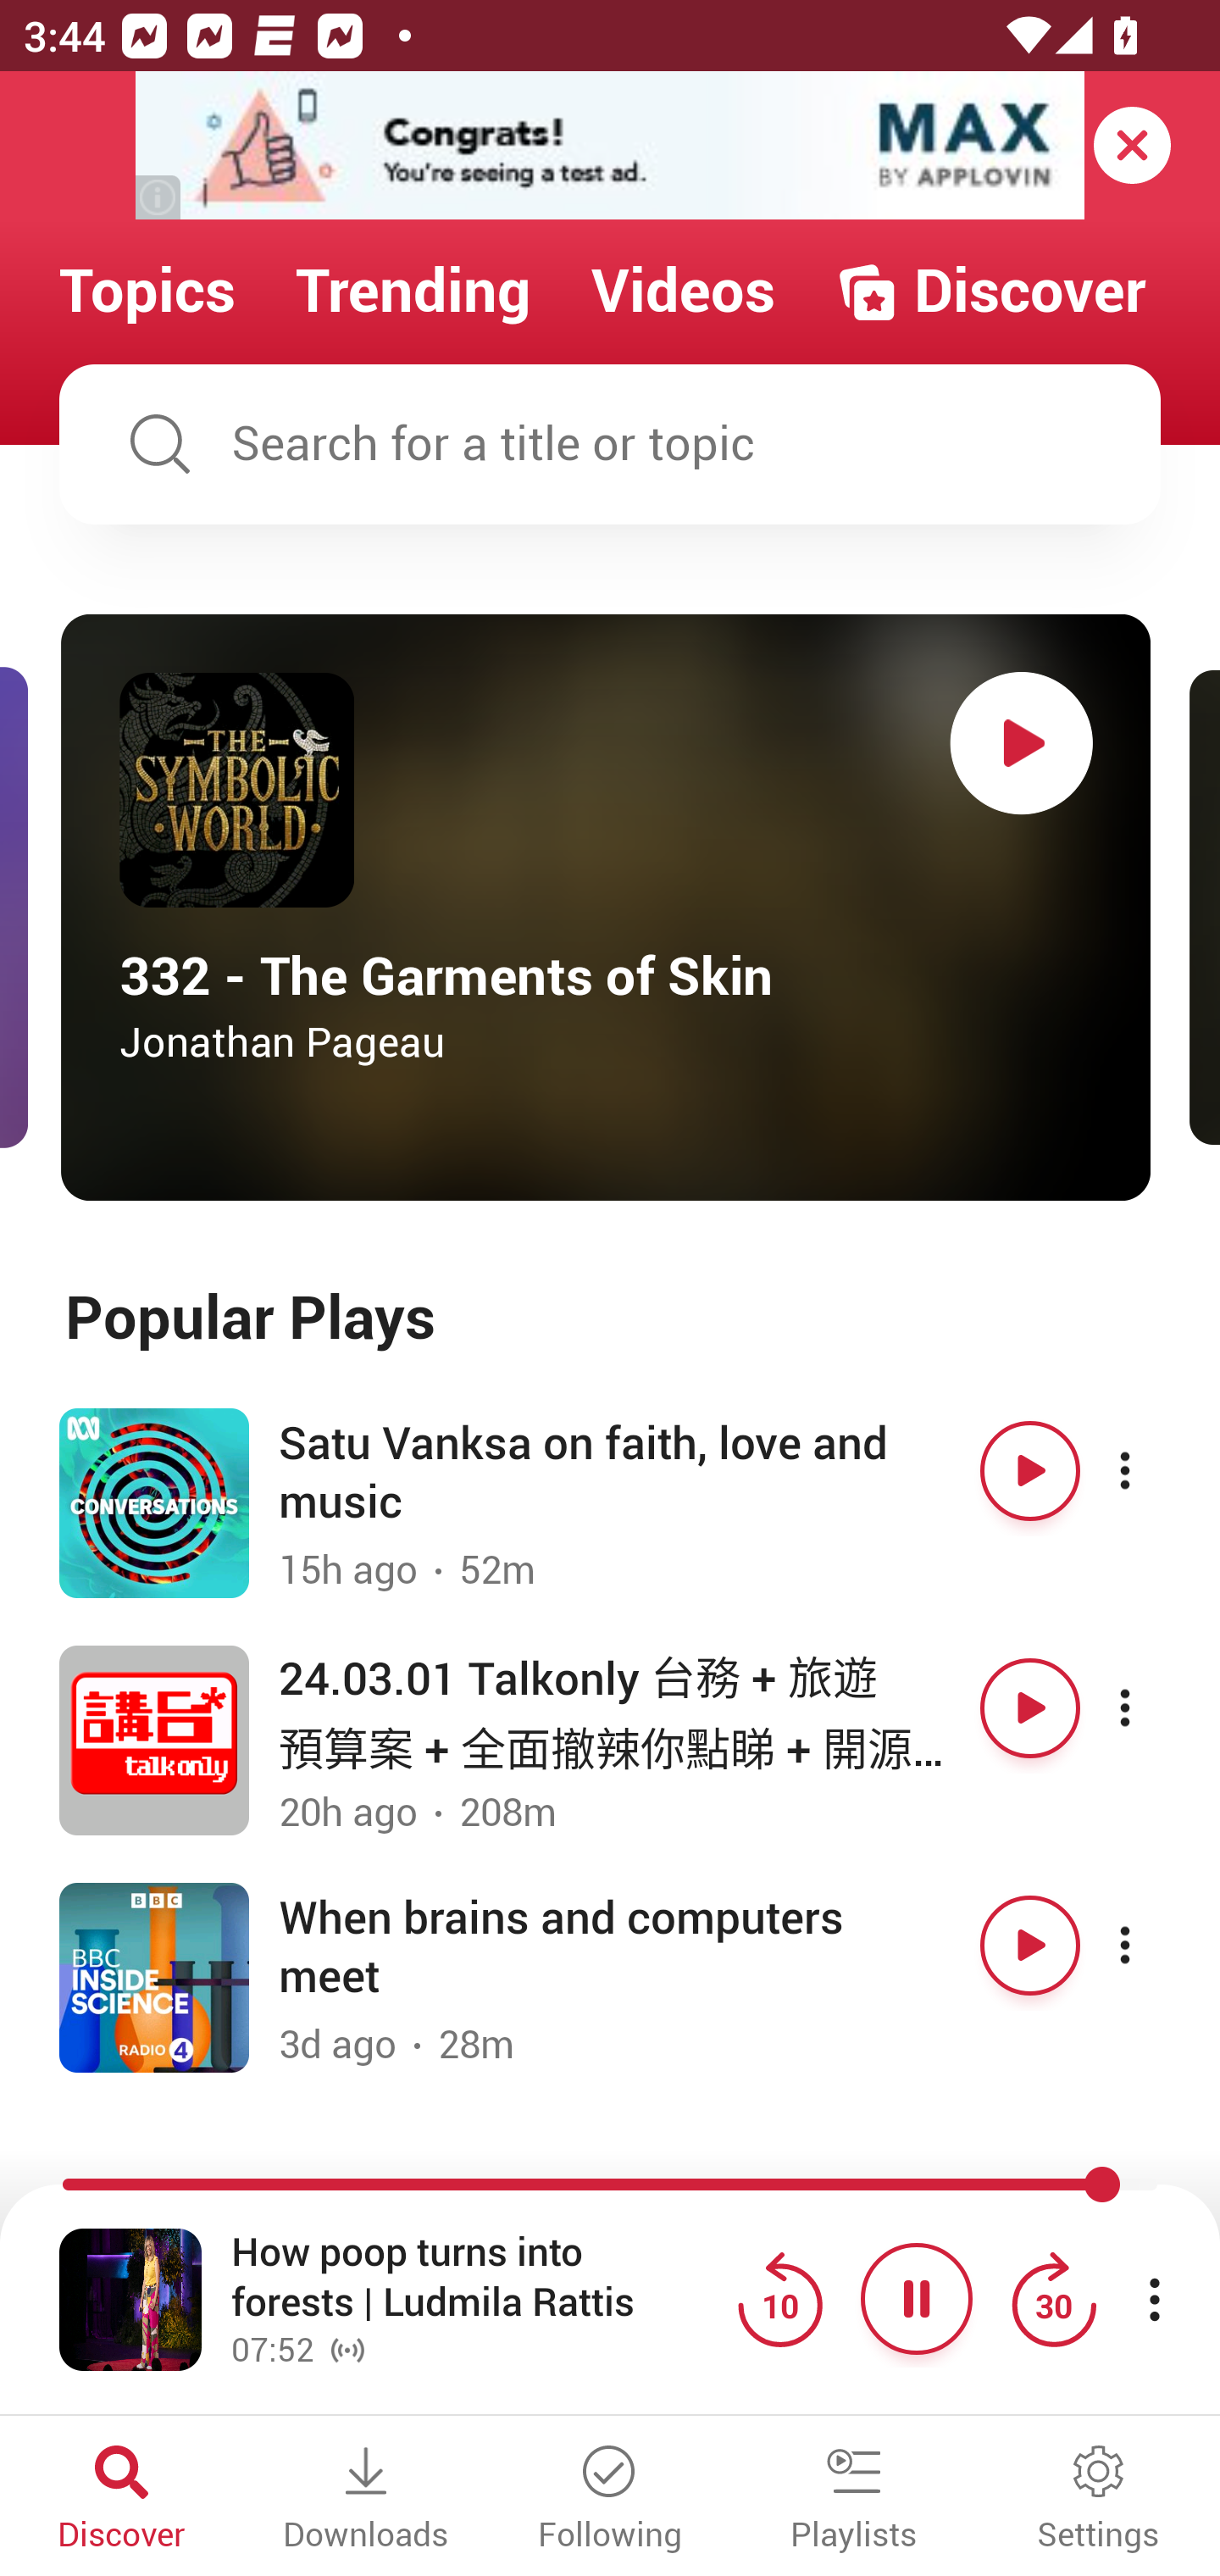 Image resolution: width=1220 pixels, height=2576 pixels. I want to click on Discover, so click(990, 291).